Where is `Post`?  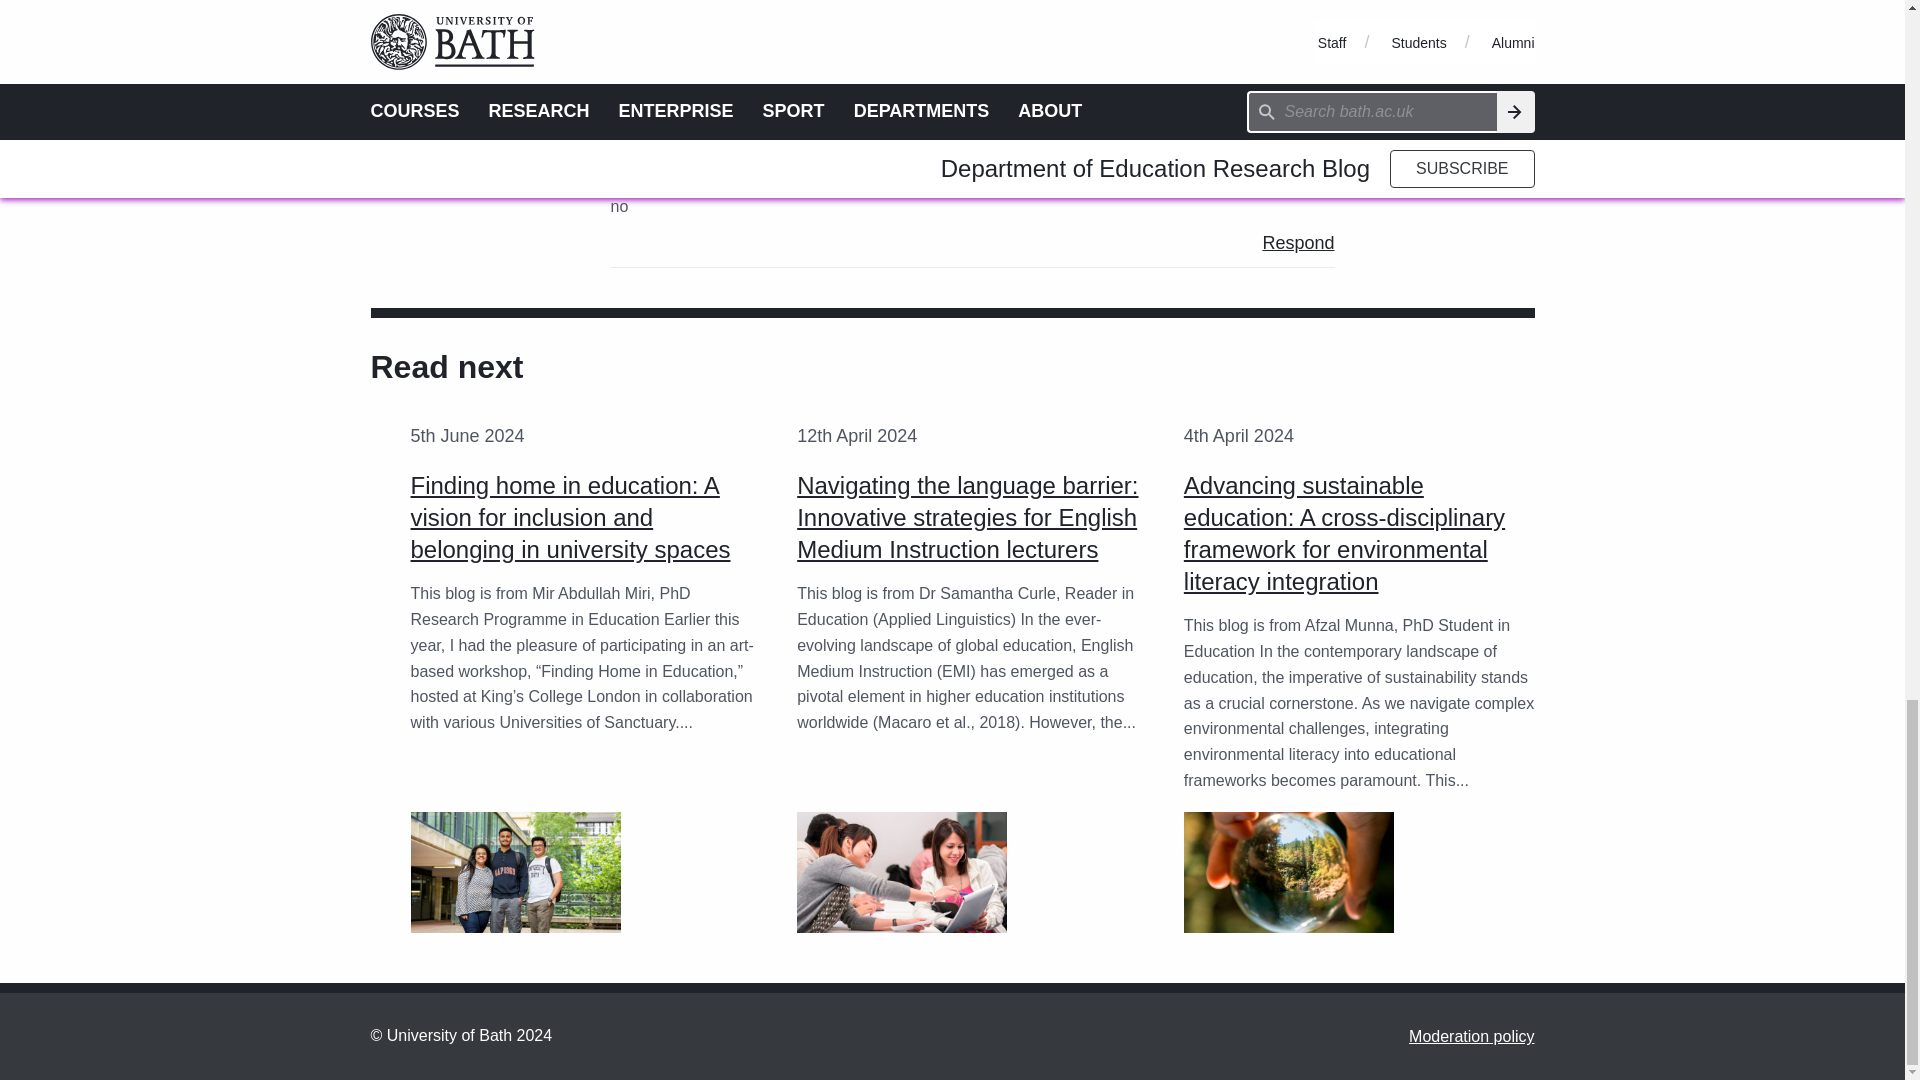
Post is located at coordinates (1267, 17).